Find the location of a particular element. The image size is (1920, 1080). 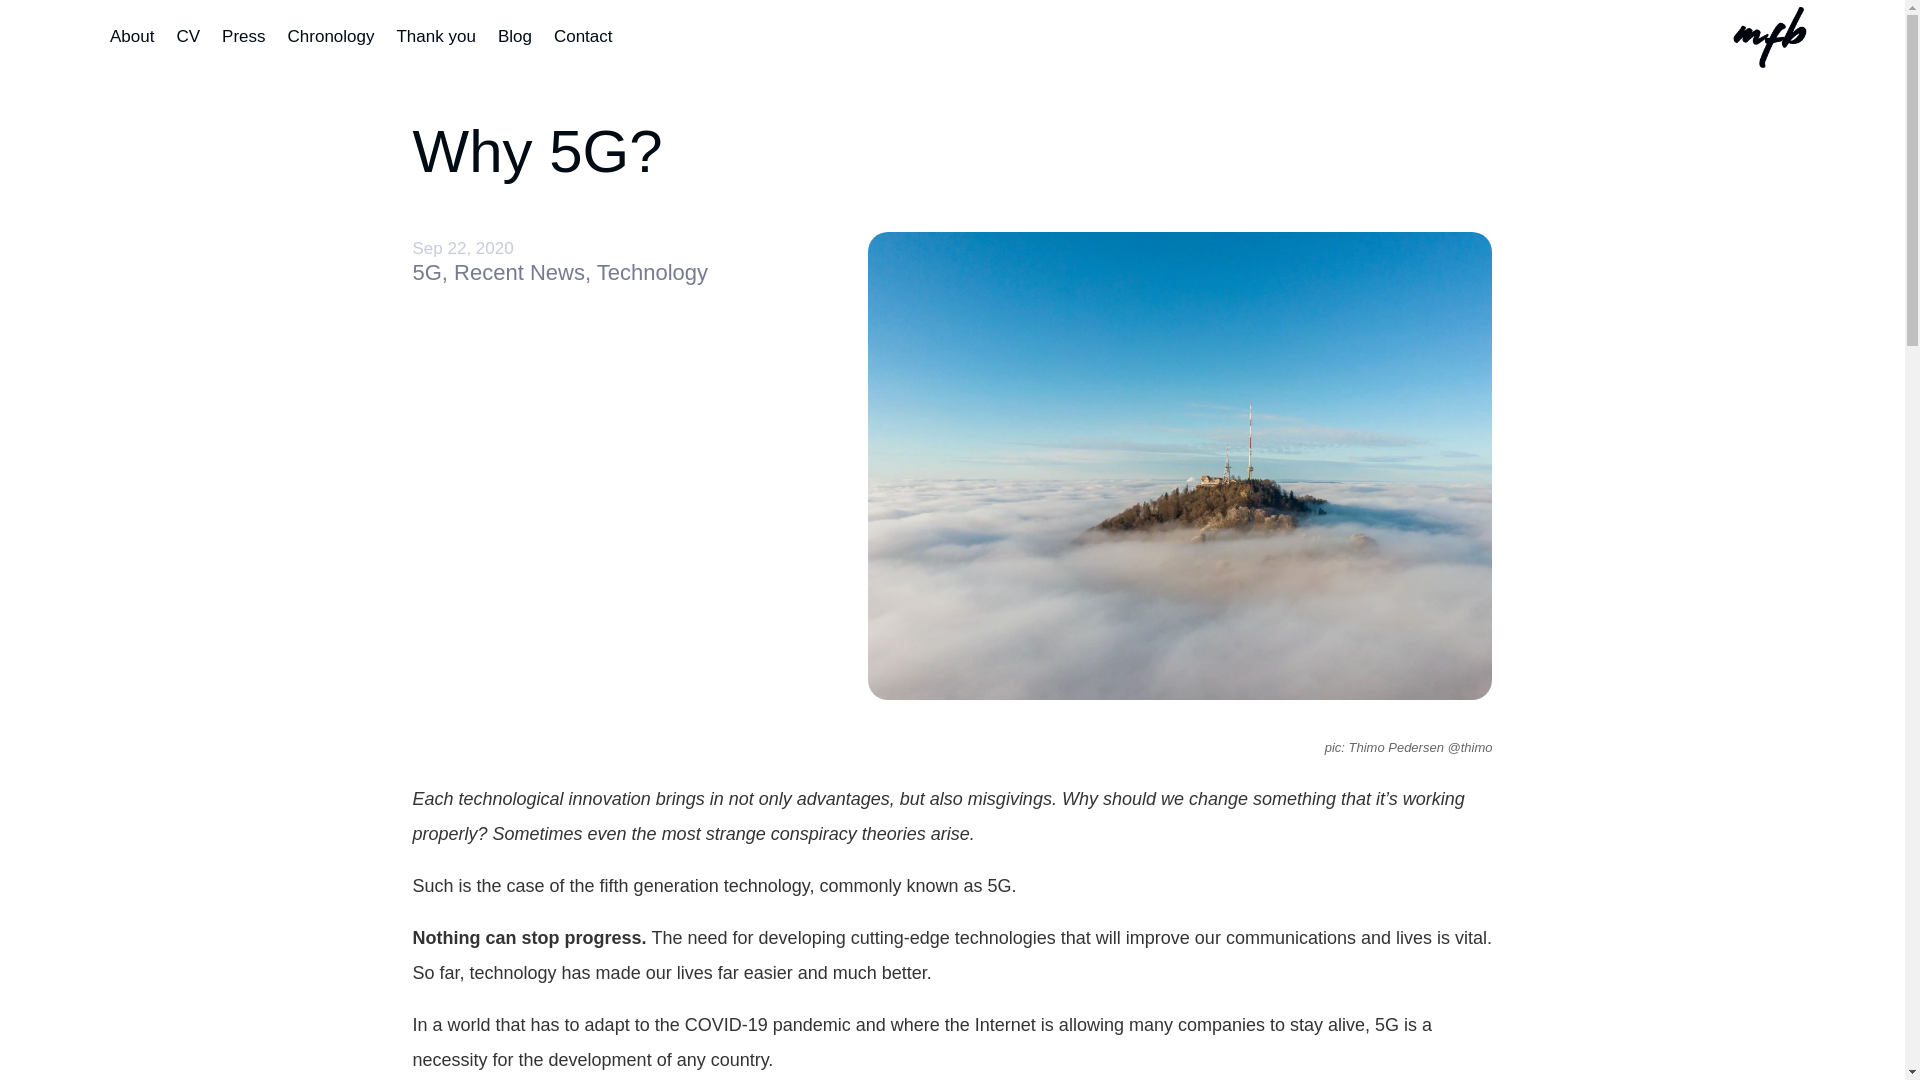

Chronology is located at coordinates (331, 52).